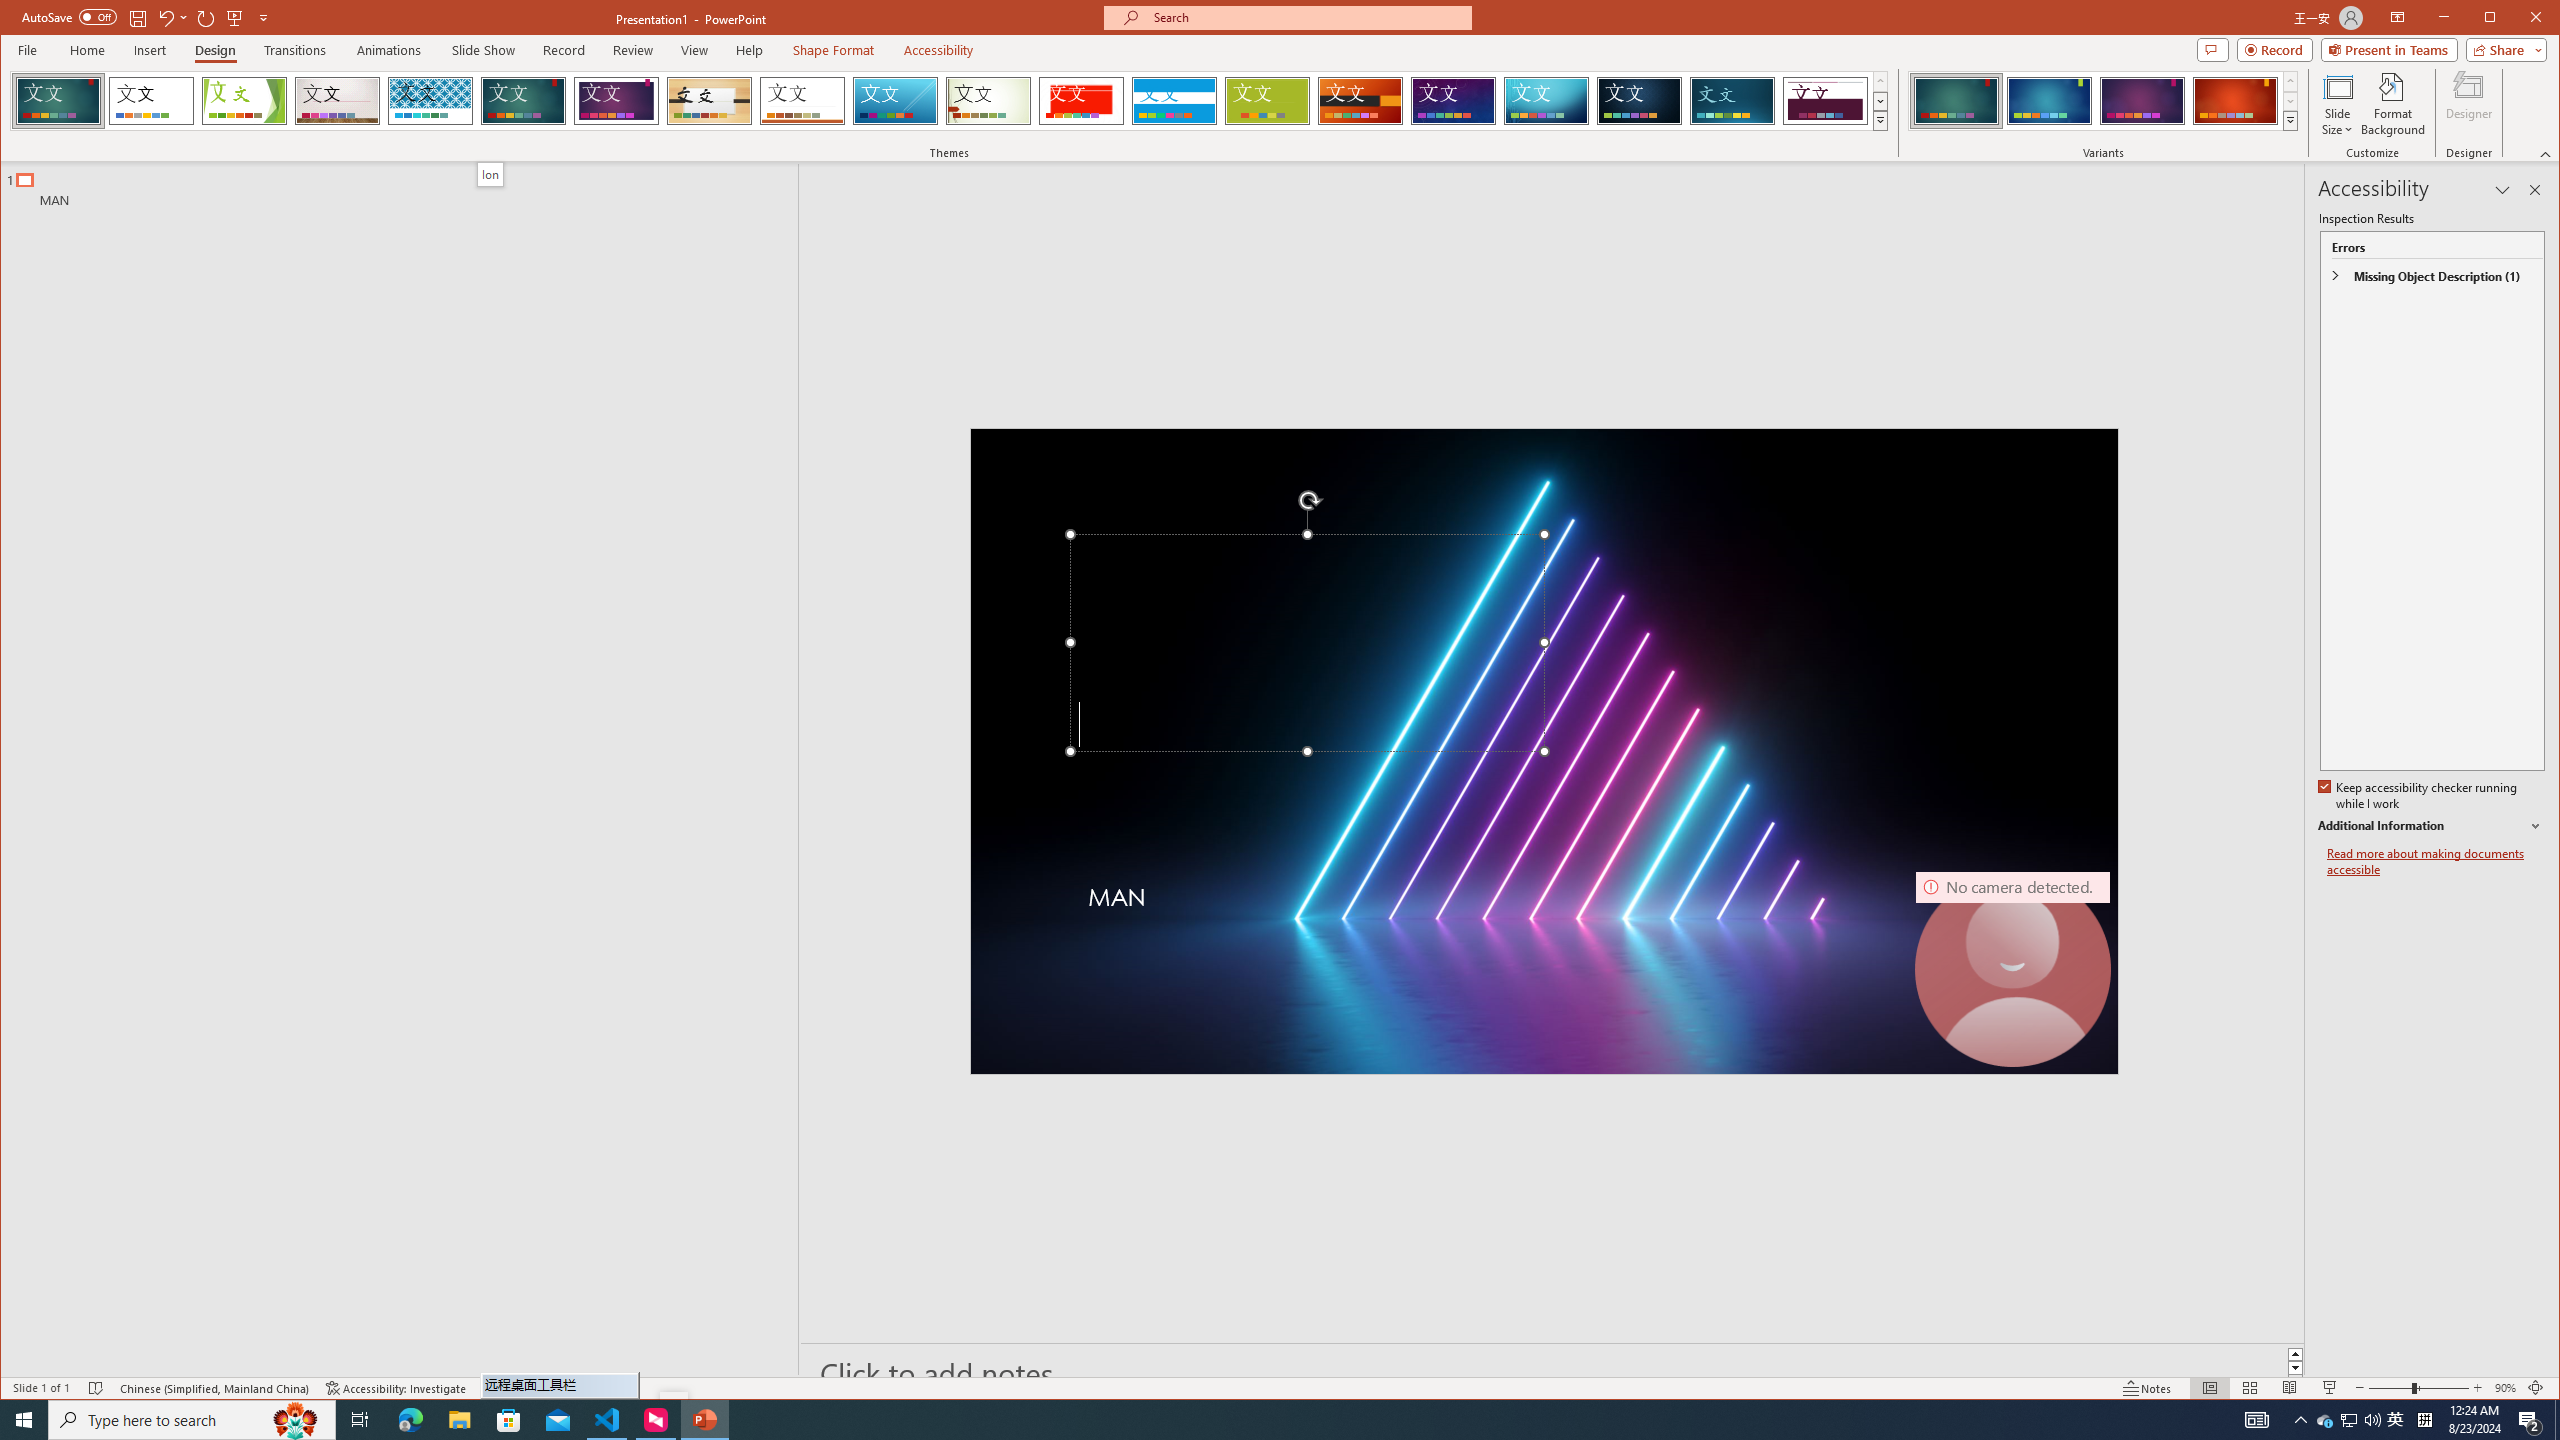 Image resolution: width=2560 pixels, height=1440 pixels. I want to click on Ion Variant 2, so click(833, 50).